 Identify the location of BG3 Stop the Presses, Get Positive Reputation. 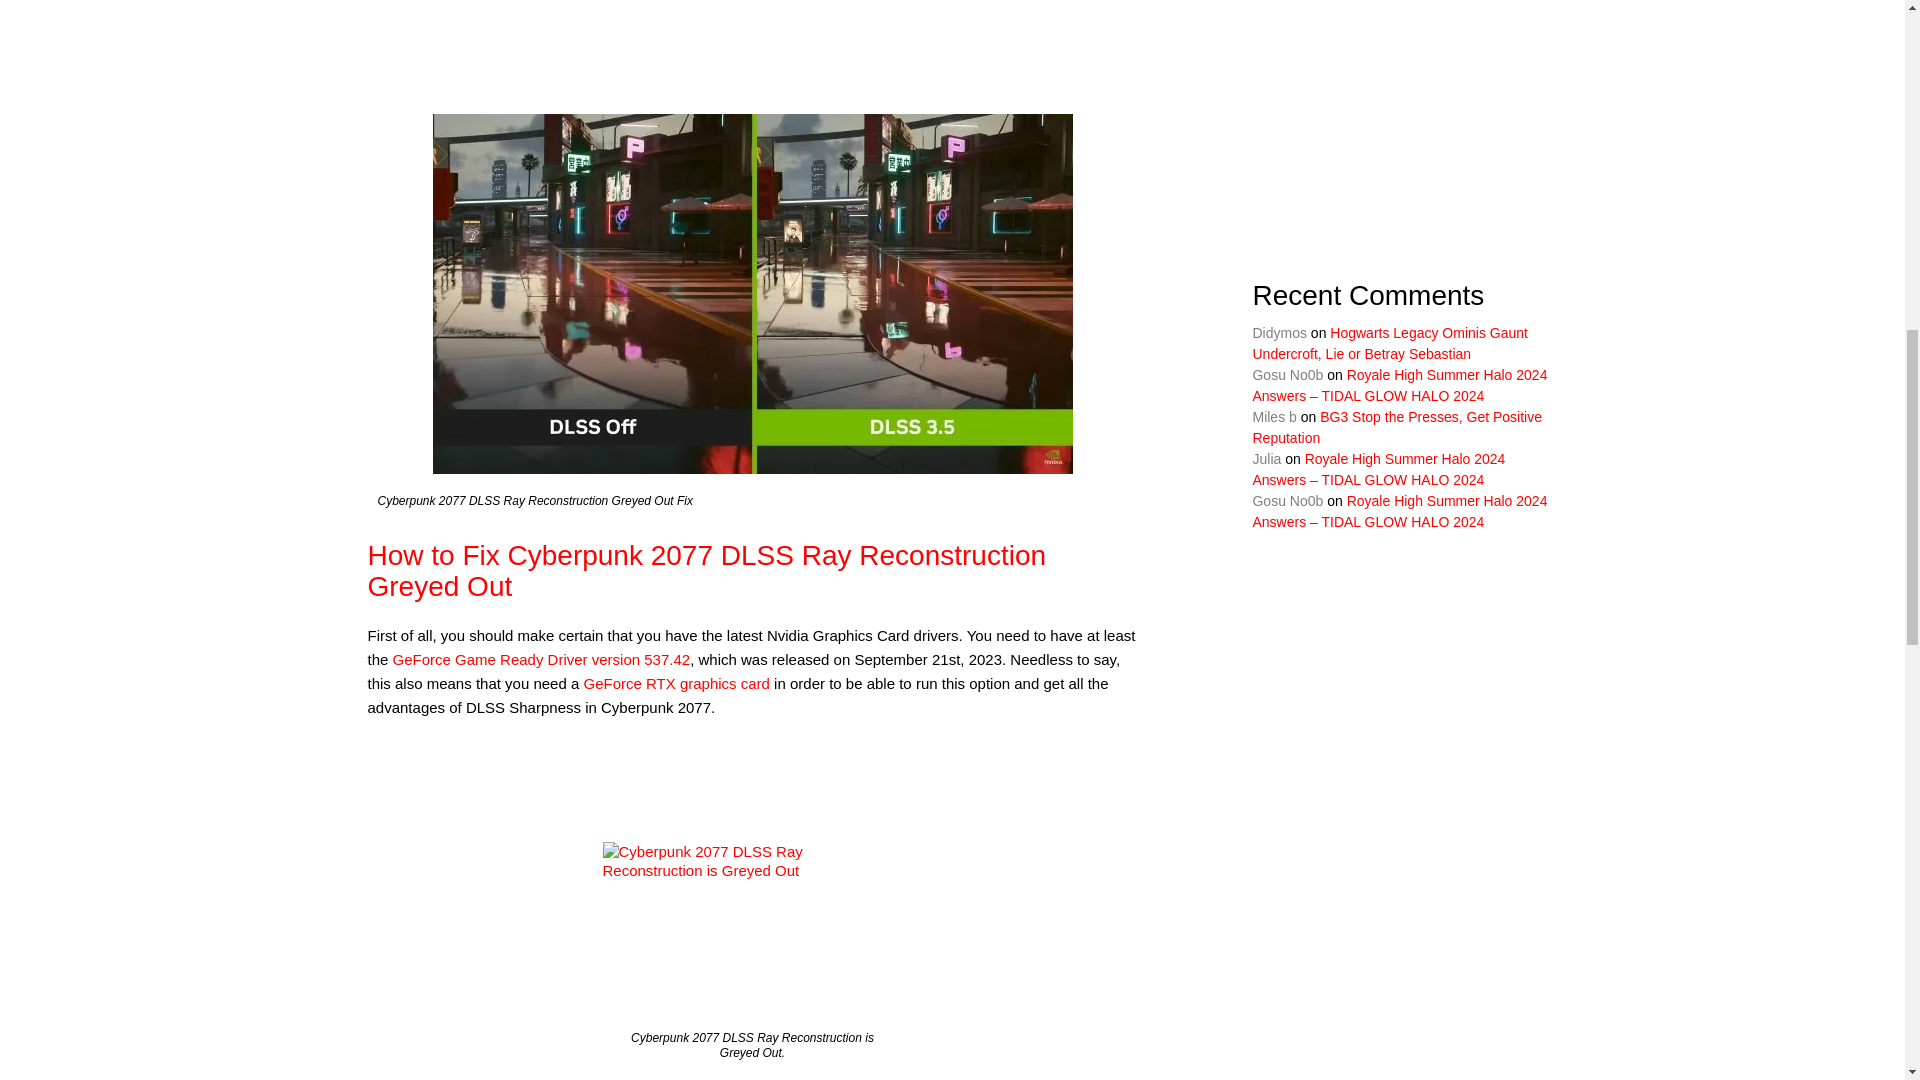
(1396, 428).